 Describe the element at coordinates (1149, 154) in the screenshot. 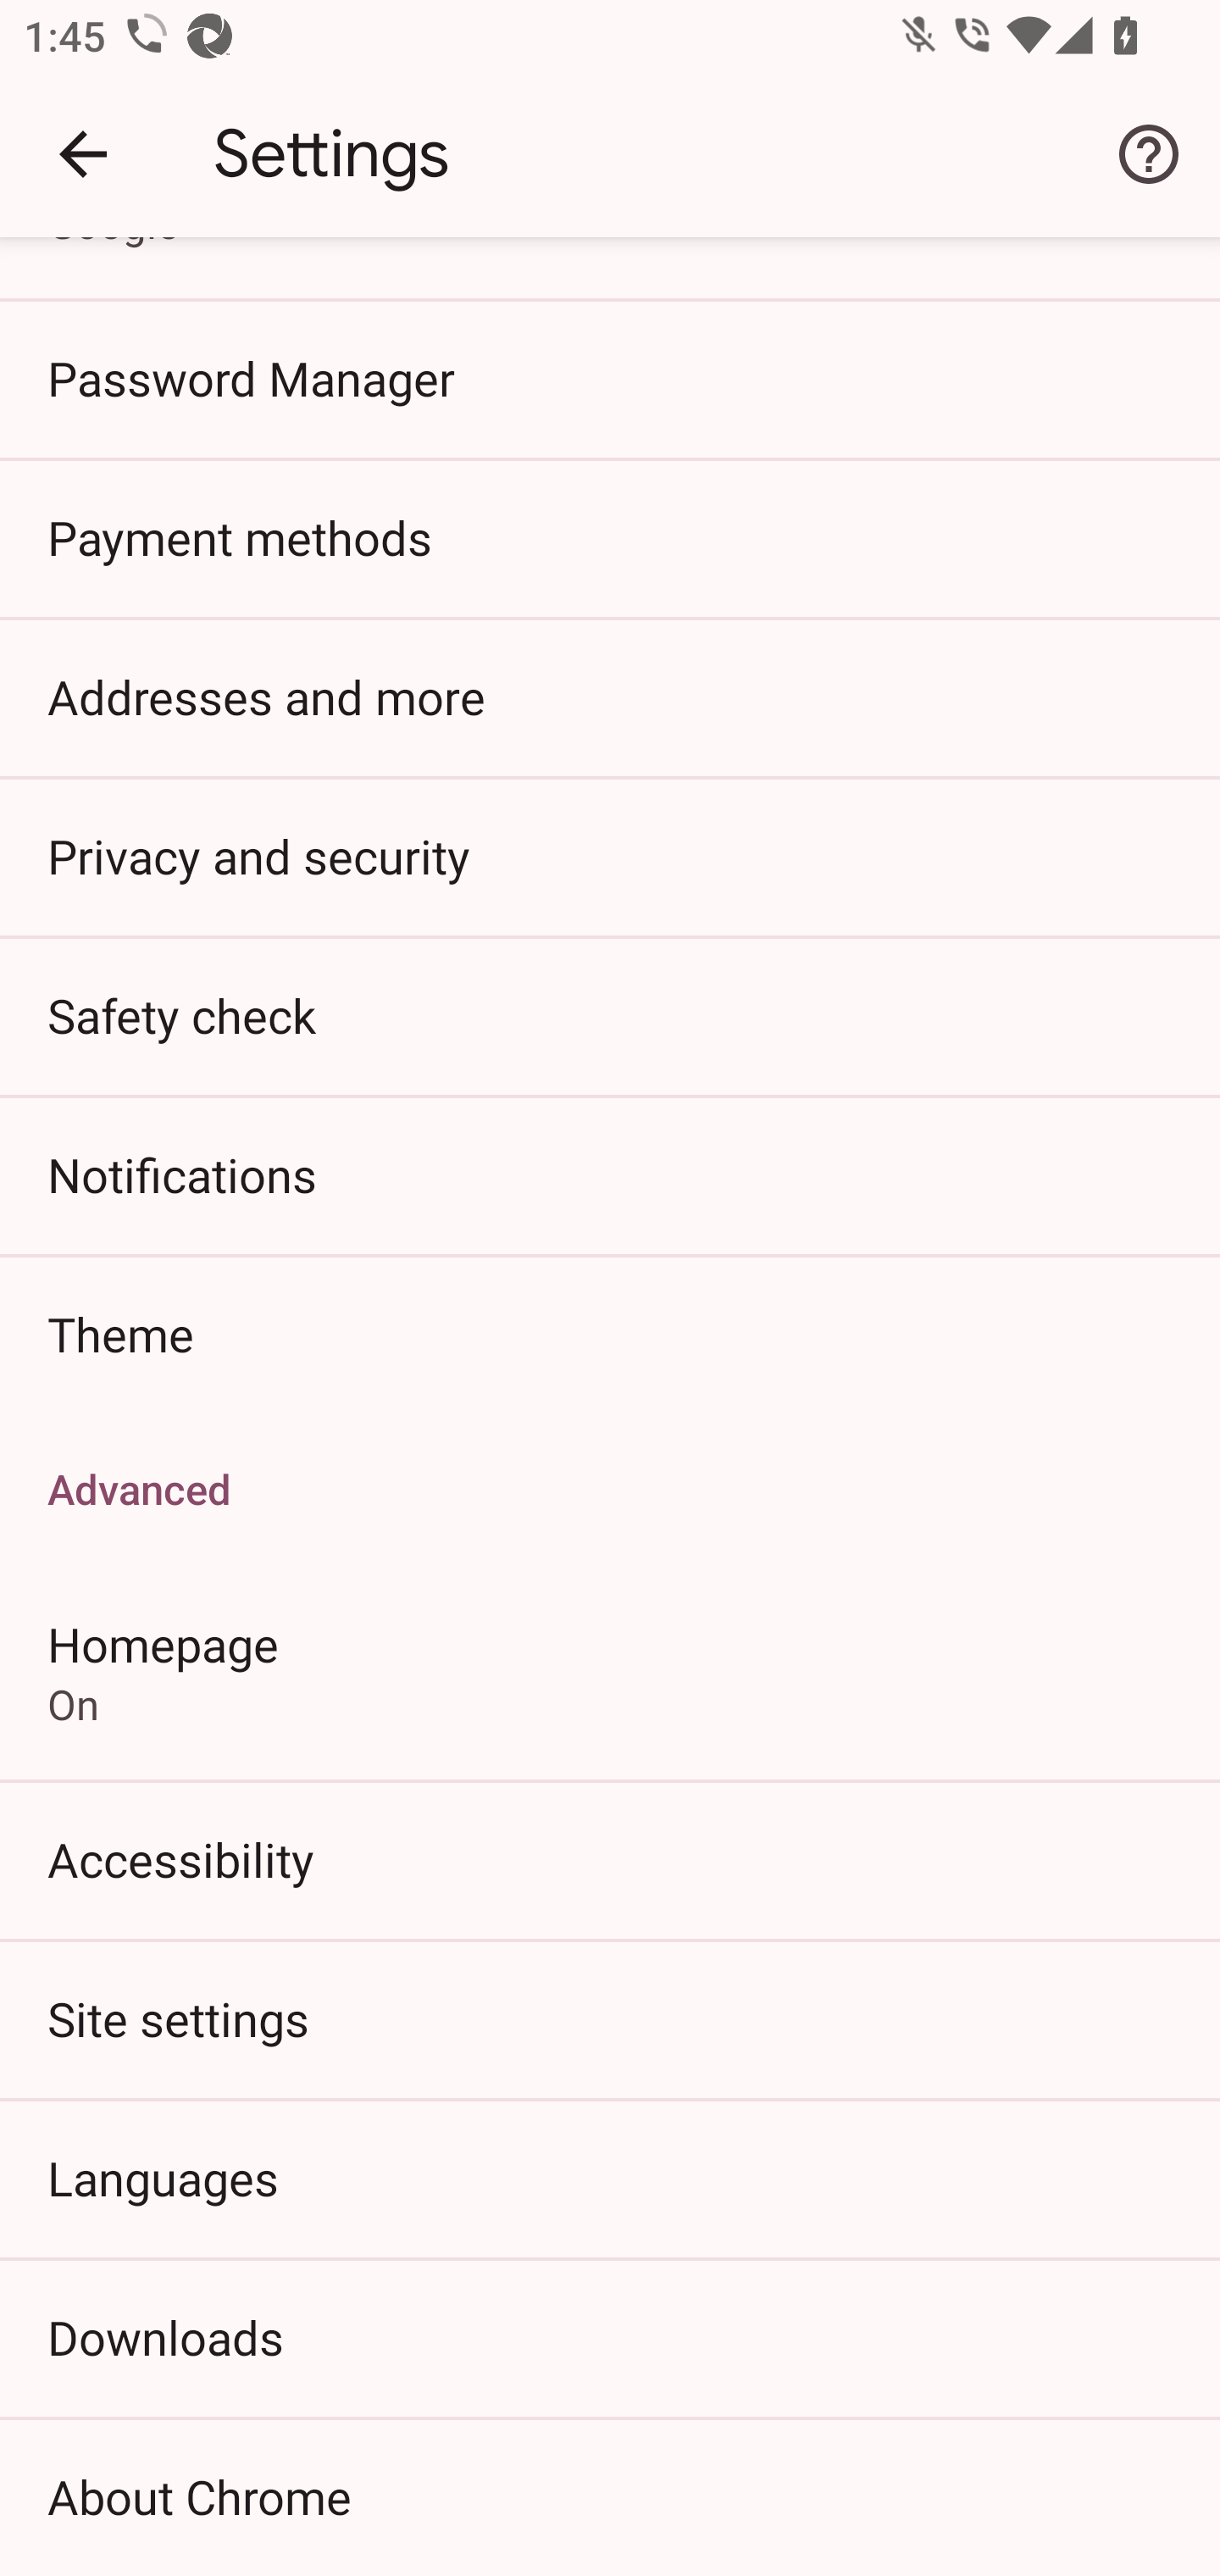

I see `Help & feedback` at that location.